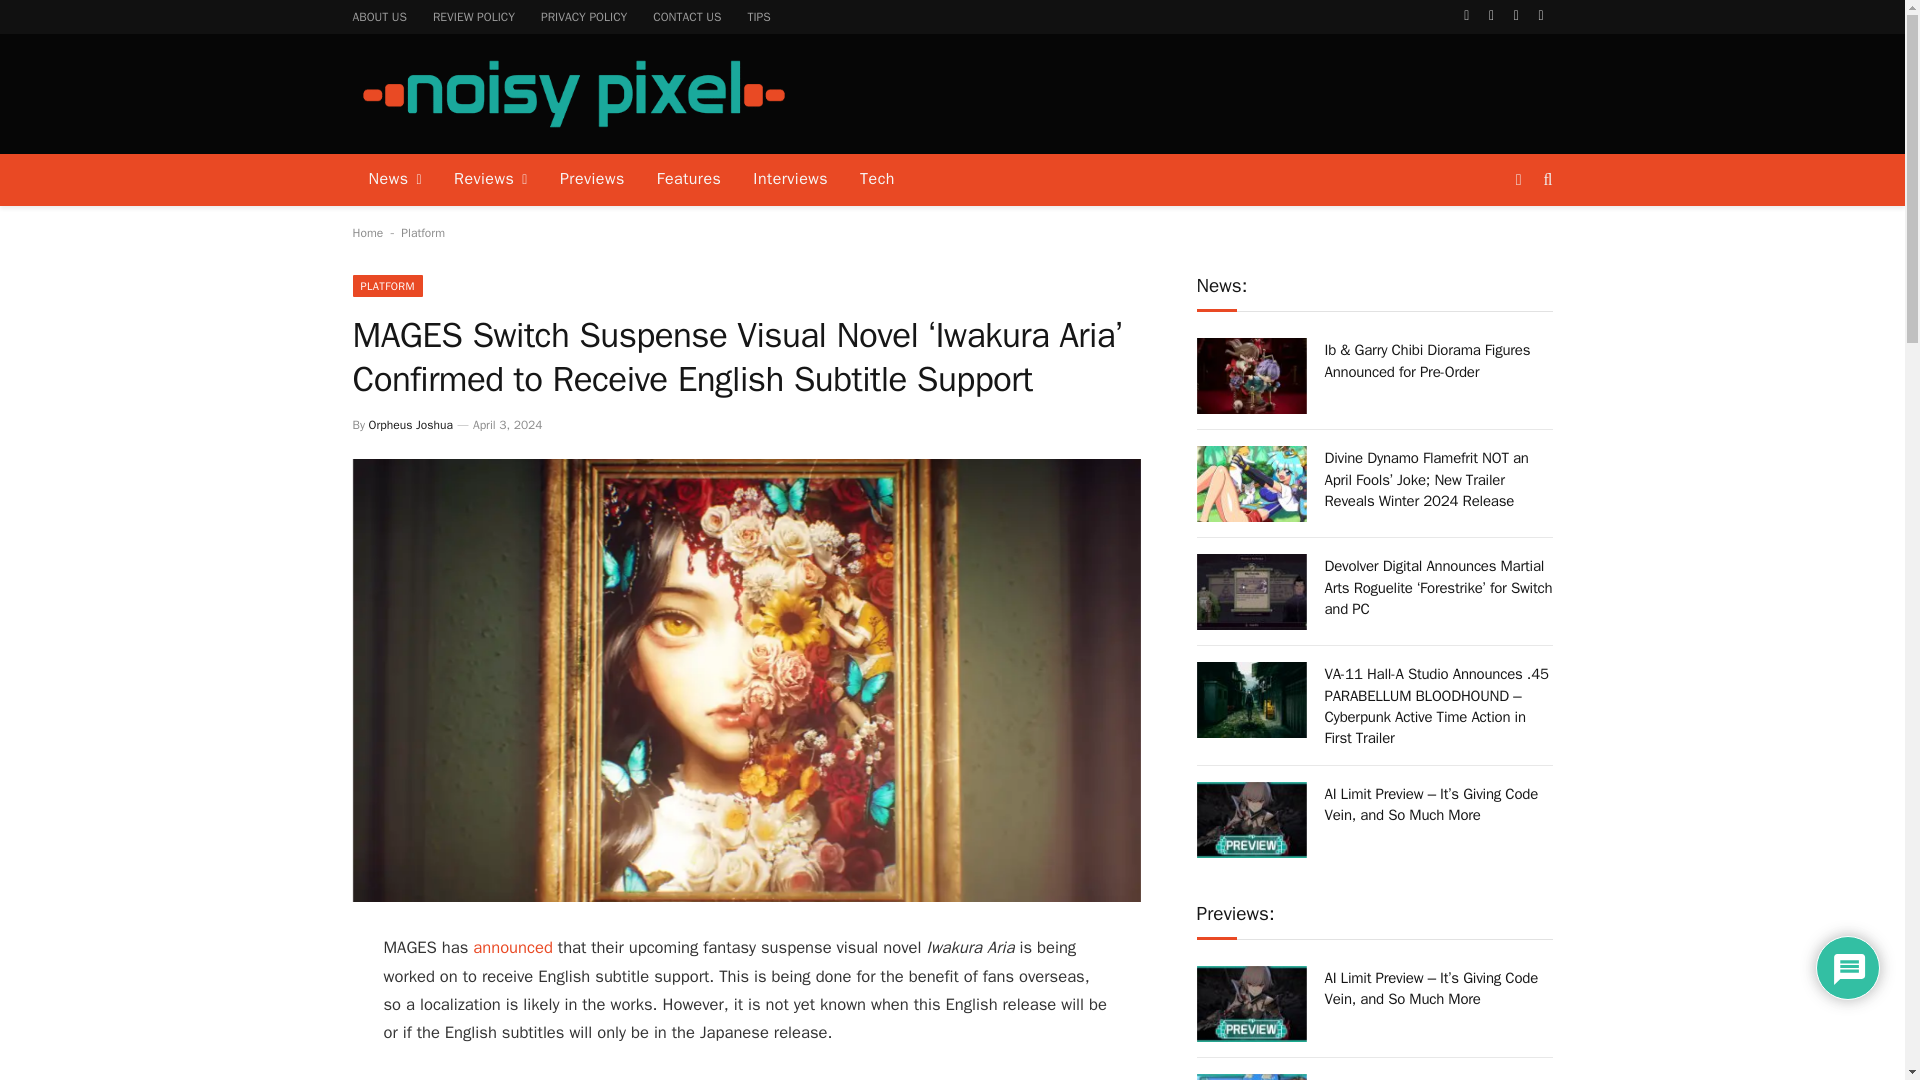 Image resolution: width=1920 pixels, height=1080 pixels. Describe the element at coordinates (380, 16) in the screenshot. I see `ABOUT US` at that location.